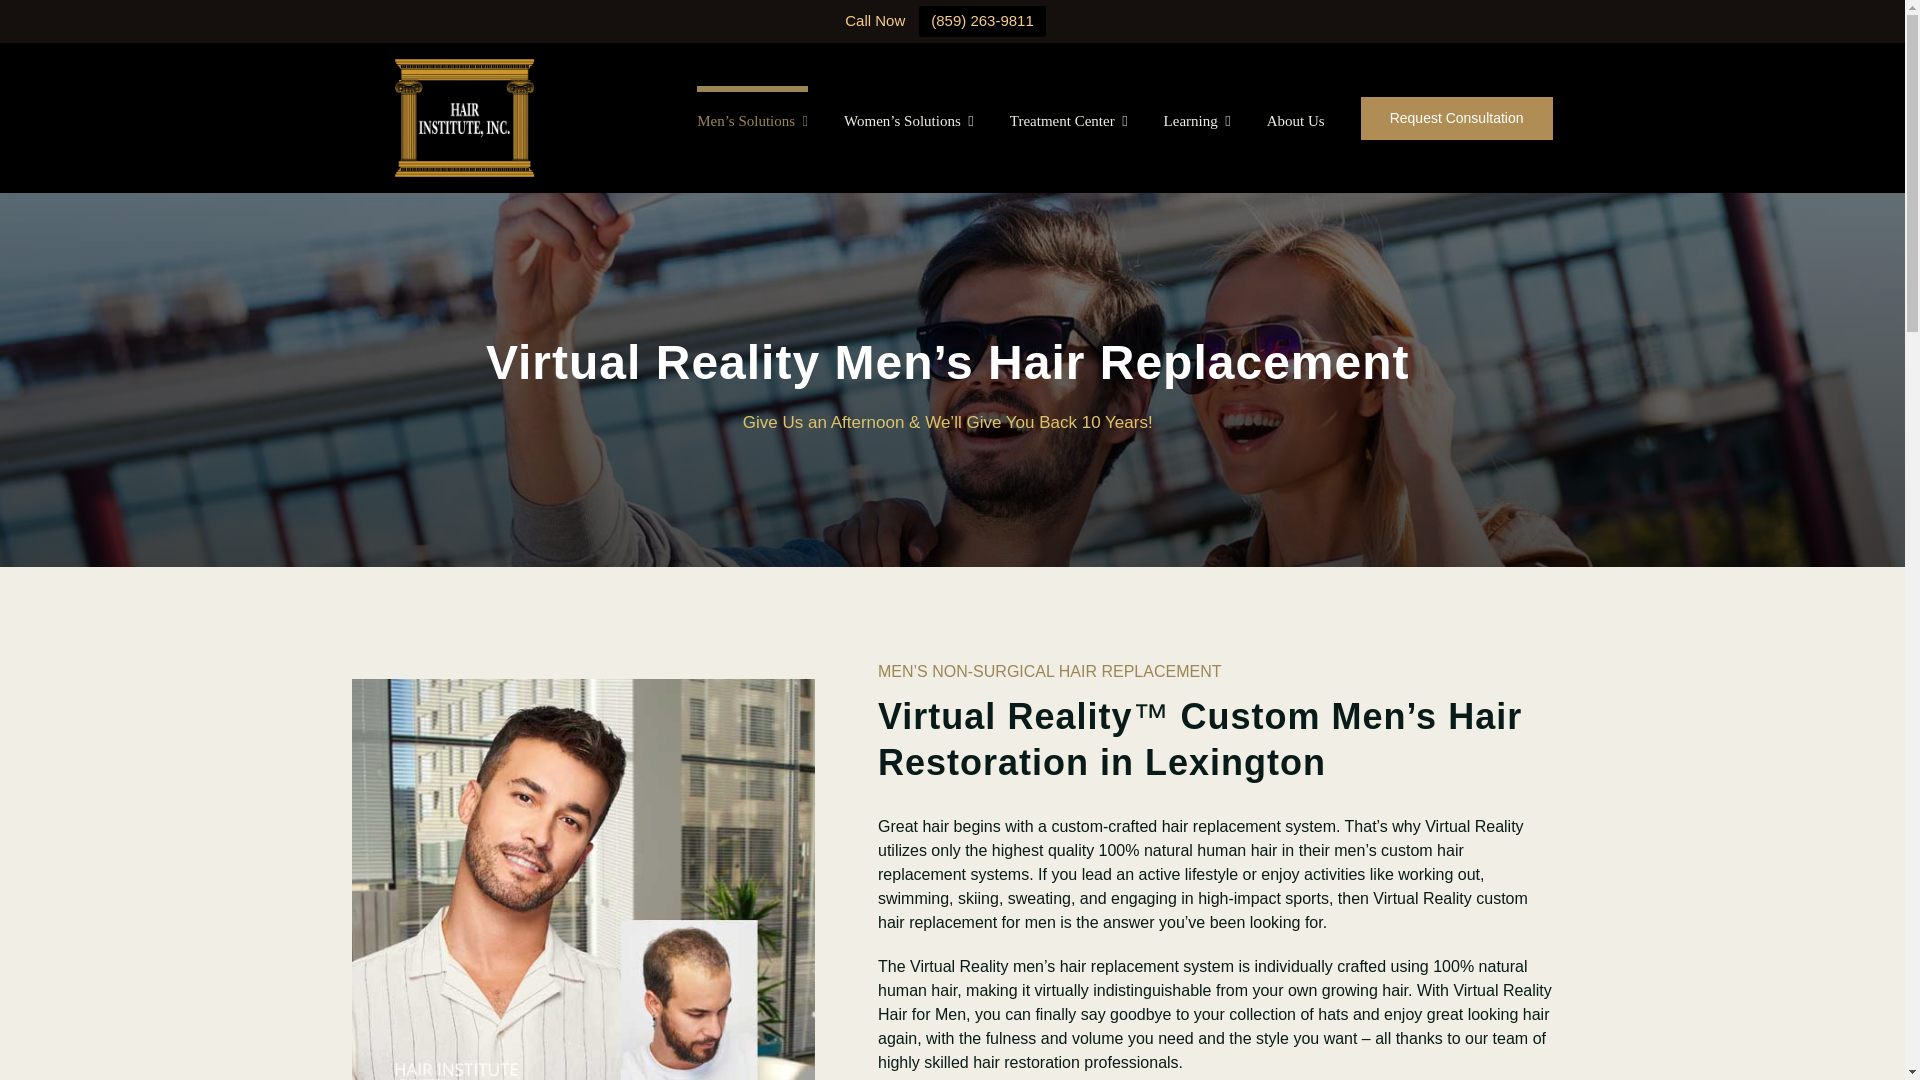  I want to click on Learning, so click(1196, 118).